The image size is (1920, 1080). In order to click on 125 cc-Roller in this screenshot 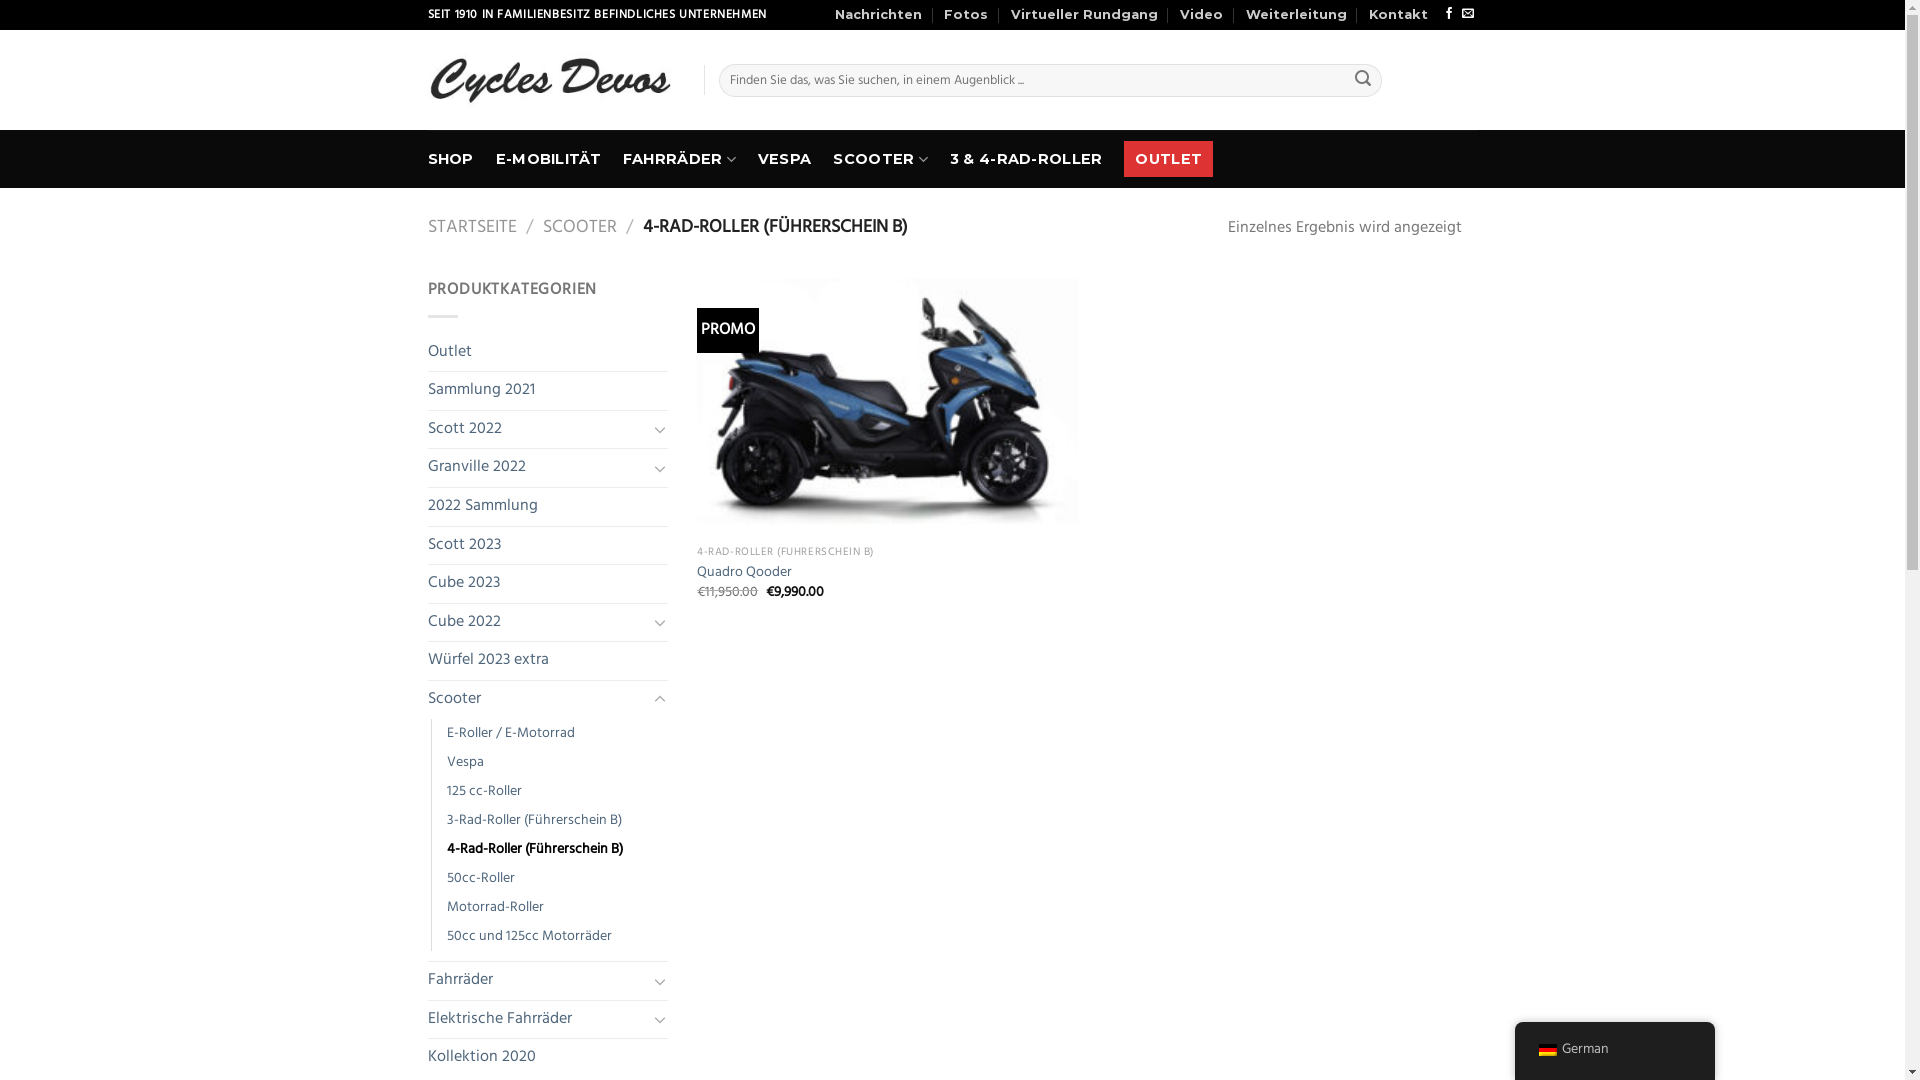, I will do `click(484, 792)`.